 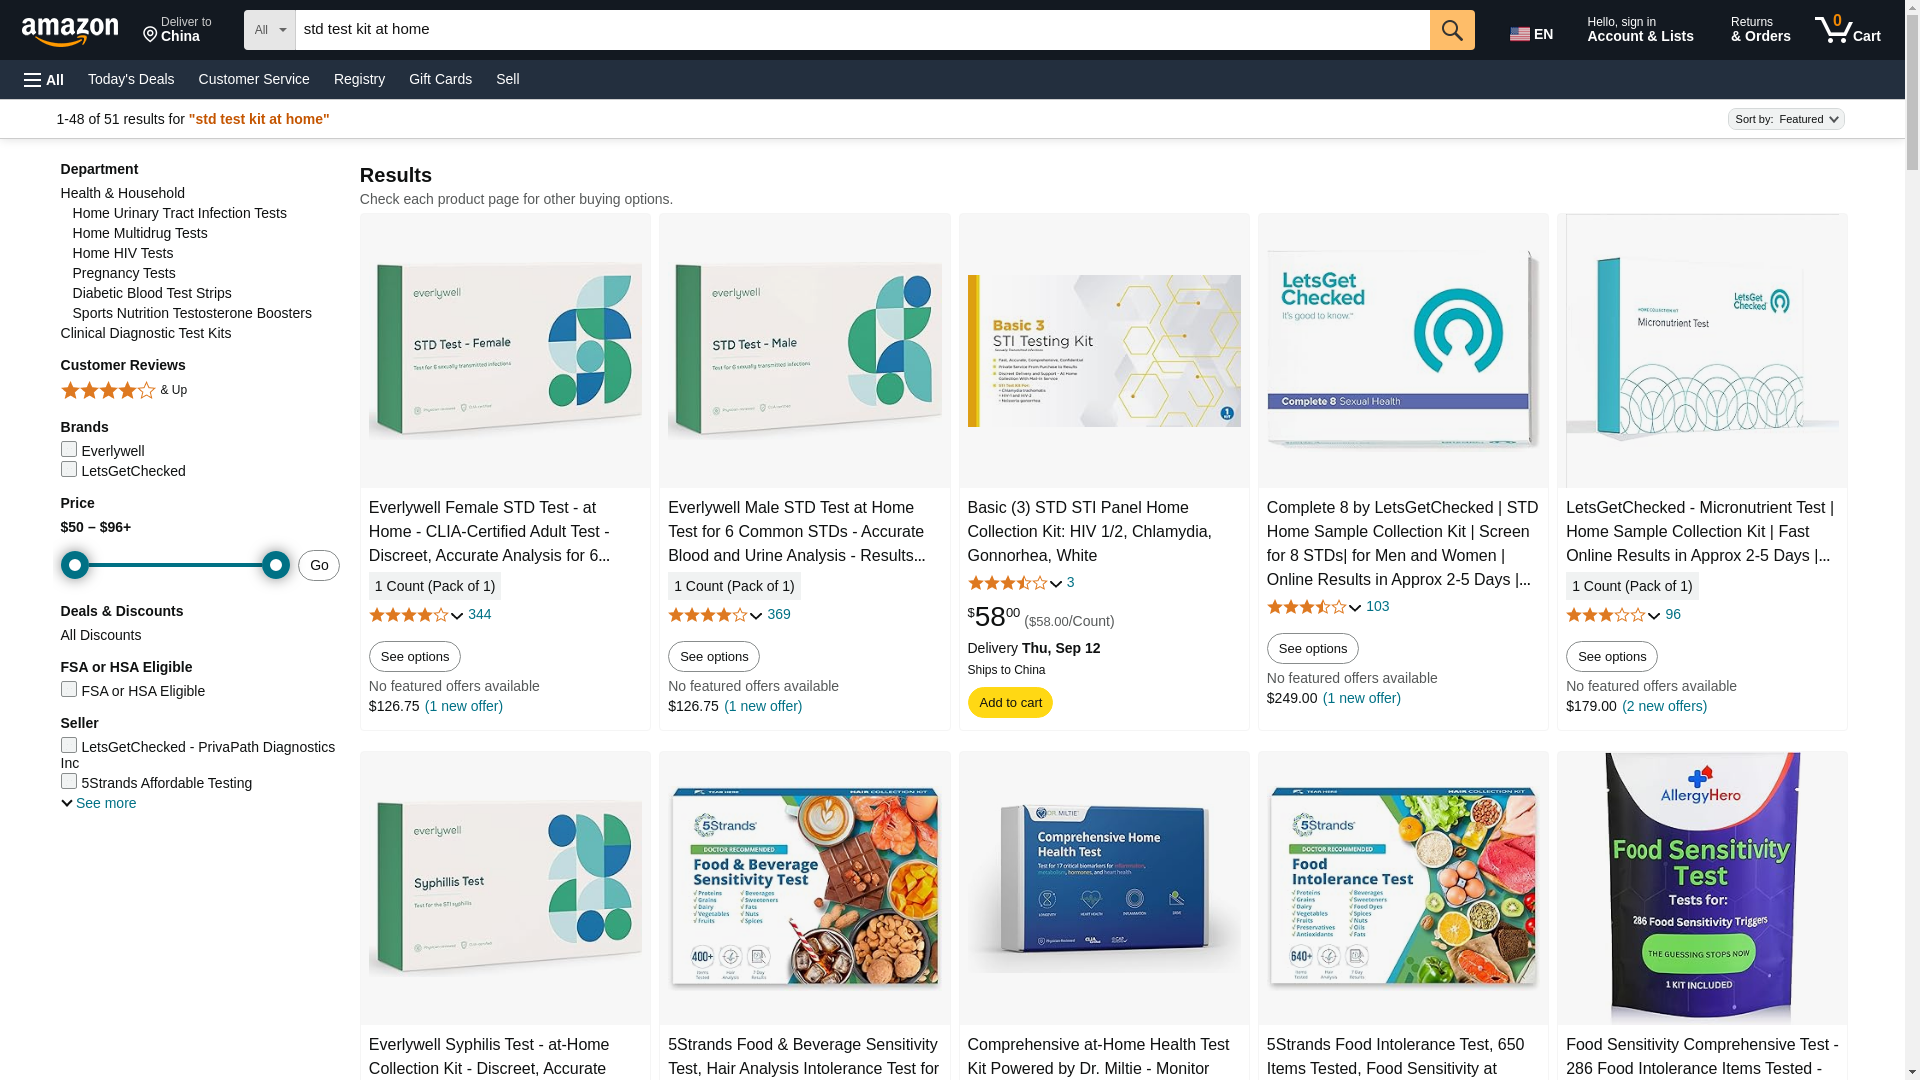 I want to click on std test kit at home, so click(x=862, y=29).